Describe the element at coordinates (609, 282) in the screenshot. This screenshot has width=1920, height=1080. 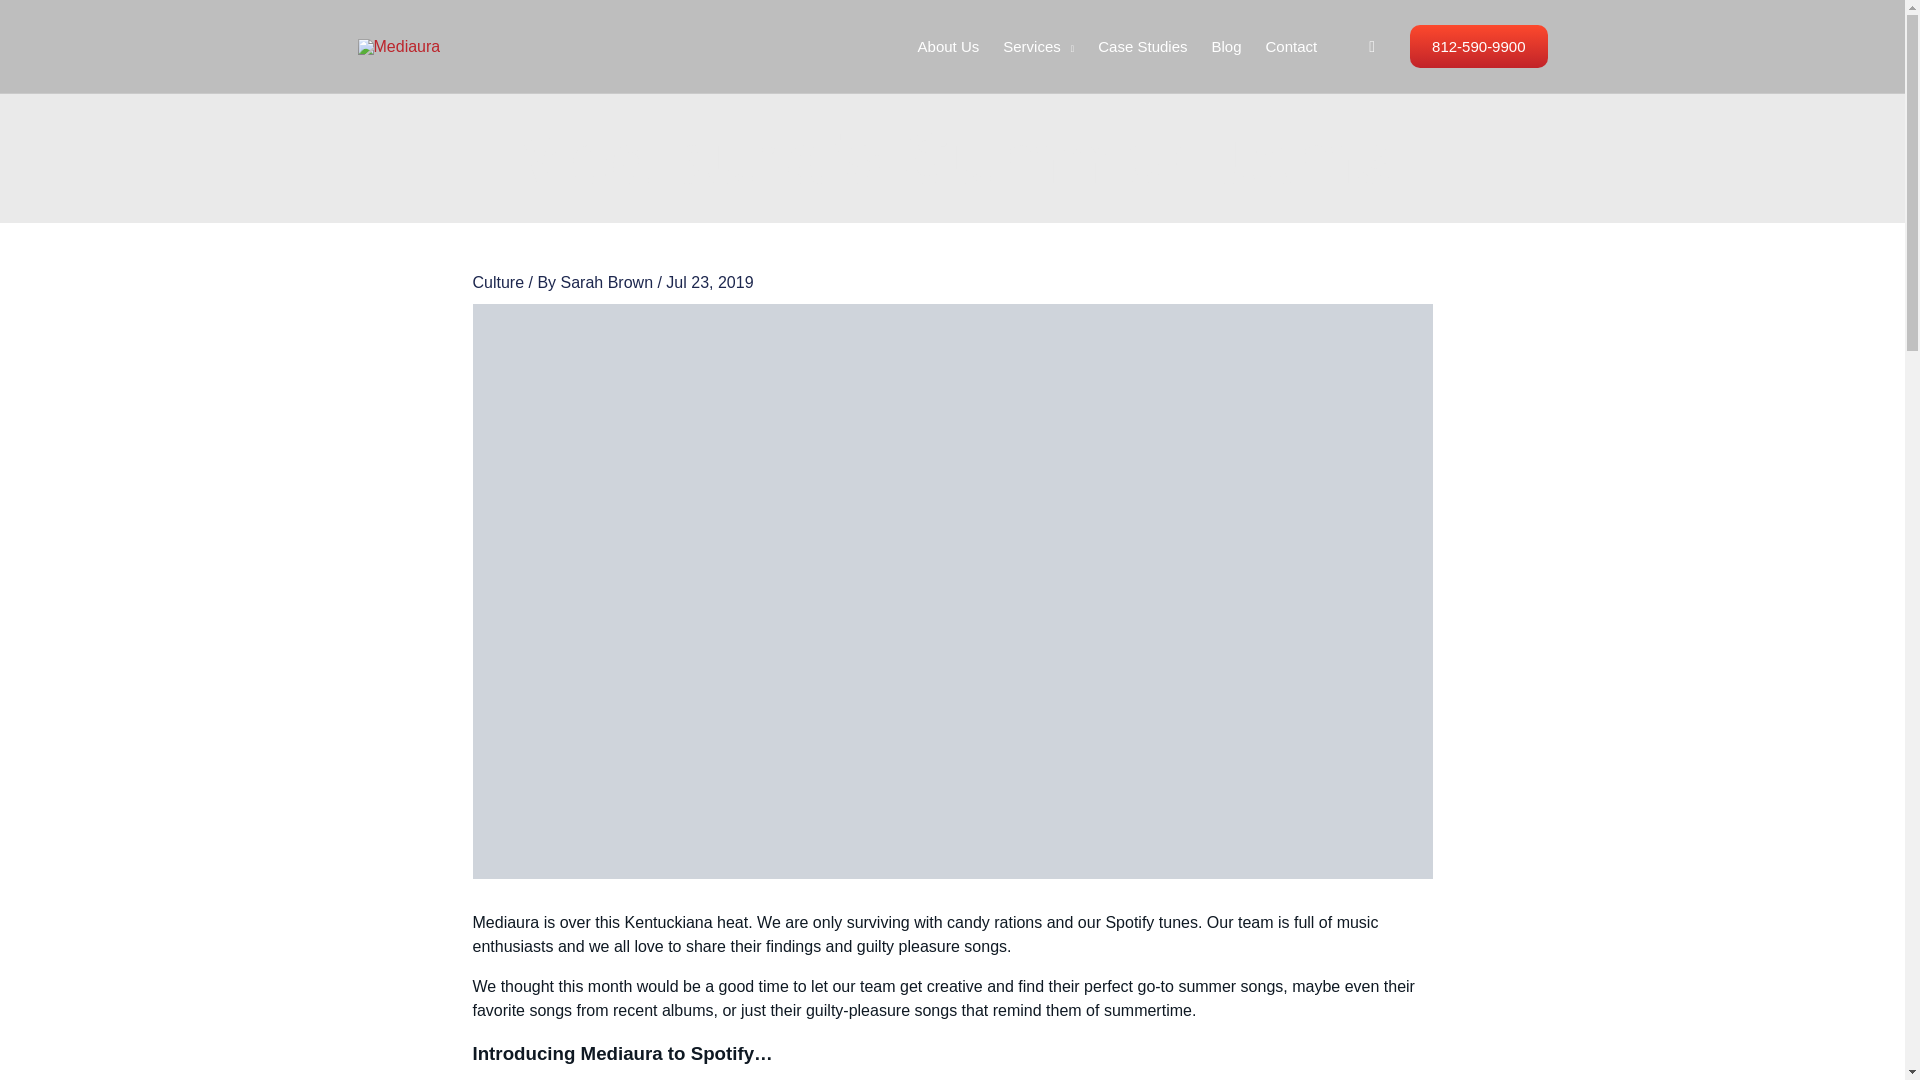
I see `View all posts by Sarah Brown` at that location.